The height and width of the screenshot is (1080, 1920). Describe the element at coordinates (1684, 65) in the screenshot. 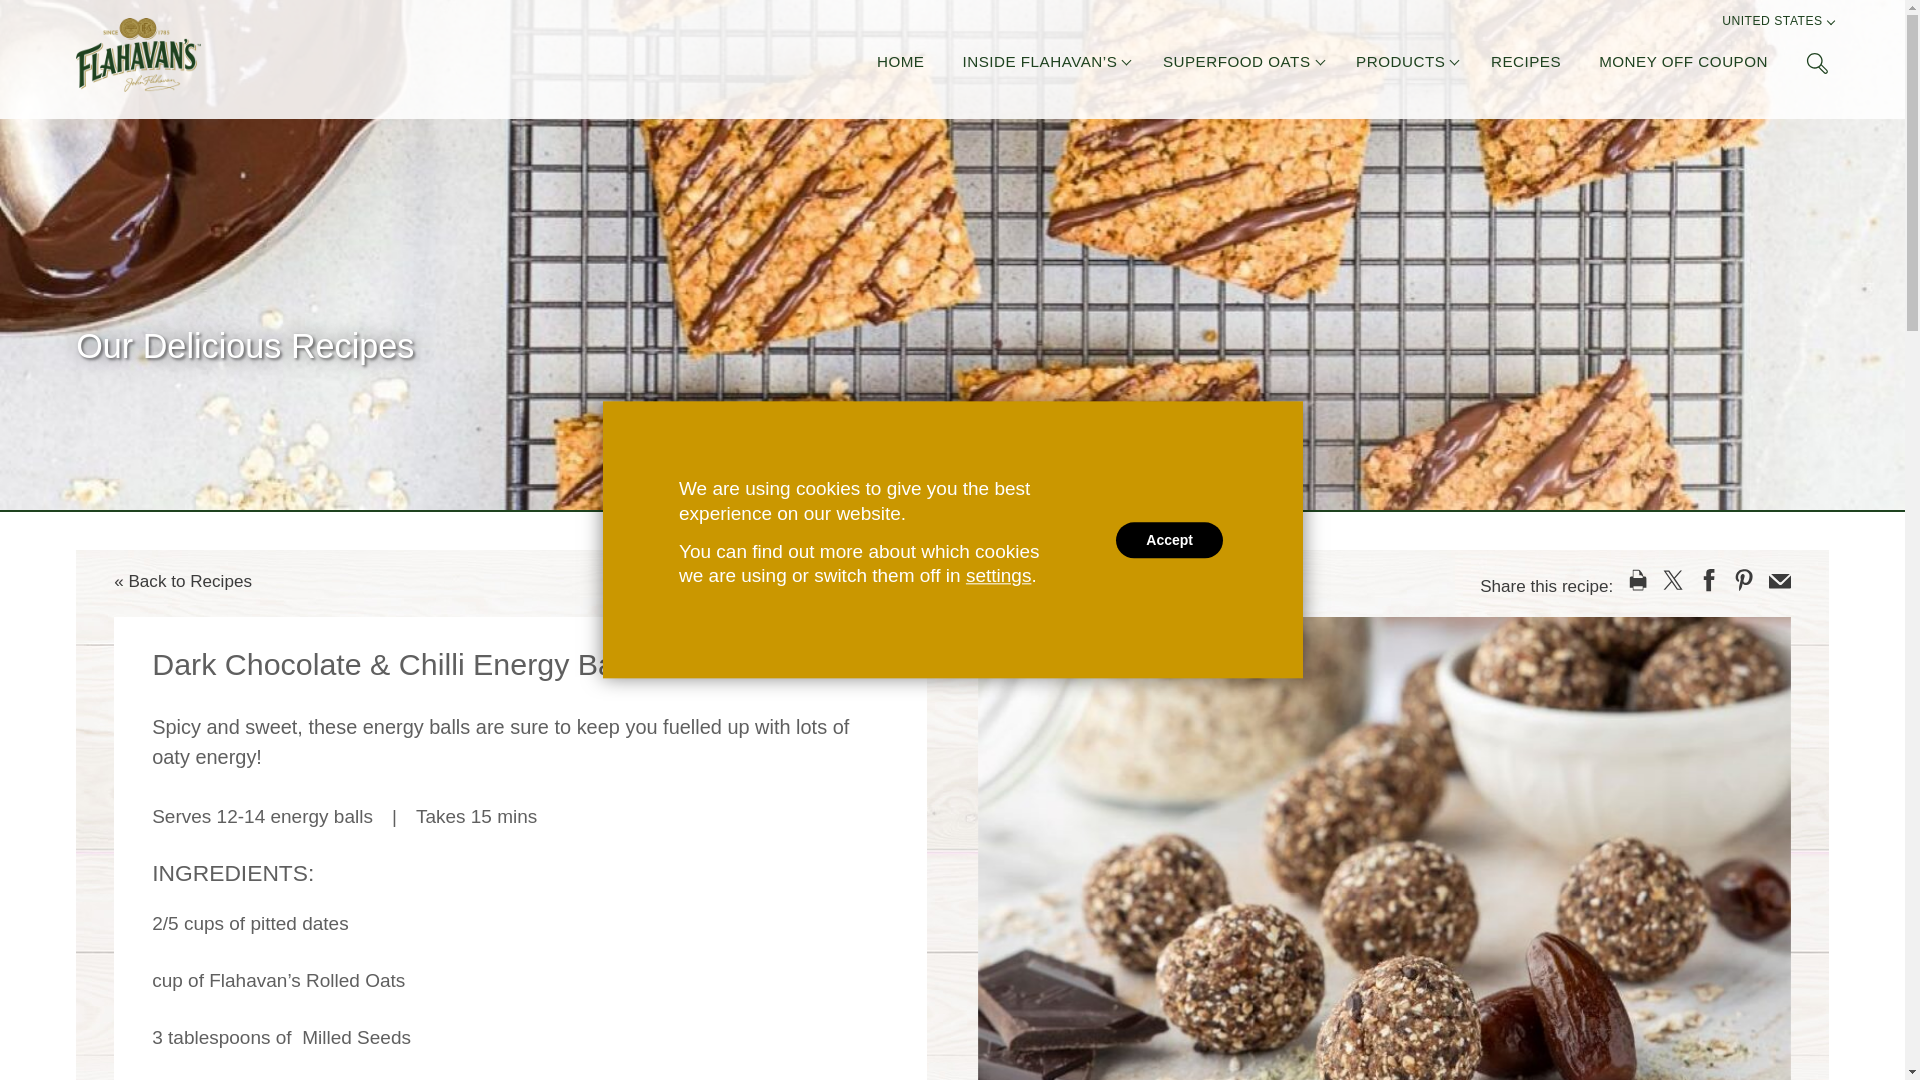

I see `MONEY OFF COUPON` at that location.